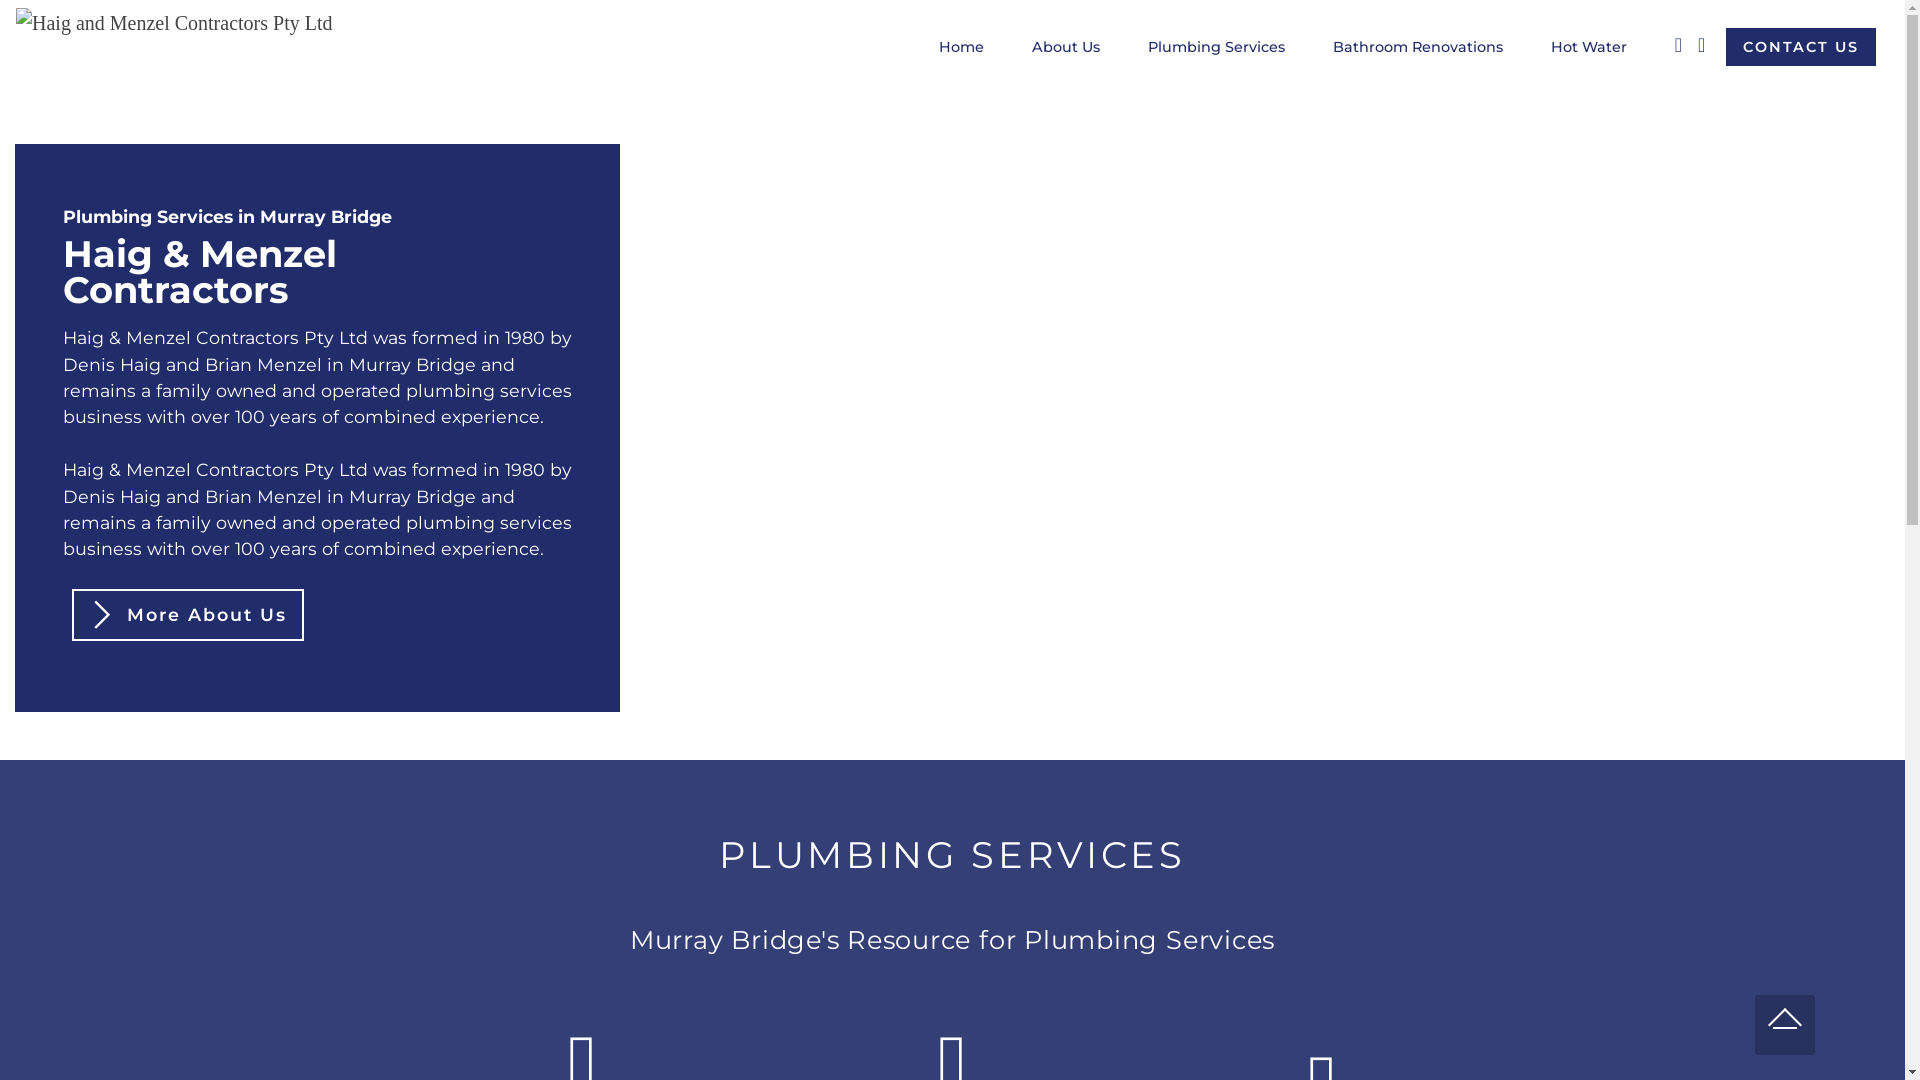 Image resolution: width=1920 pixels, height=1080 pixels. I want to click on Nankivell Conveyancing, so click(174, 47).